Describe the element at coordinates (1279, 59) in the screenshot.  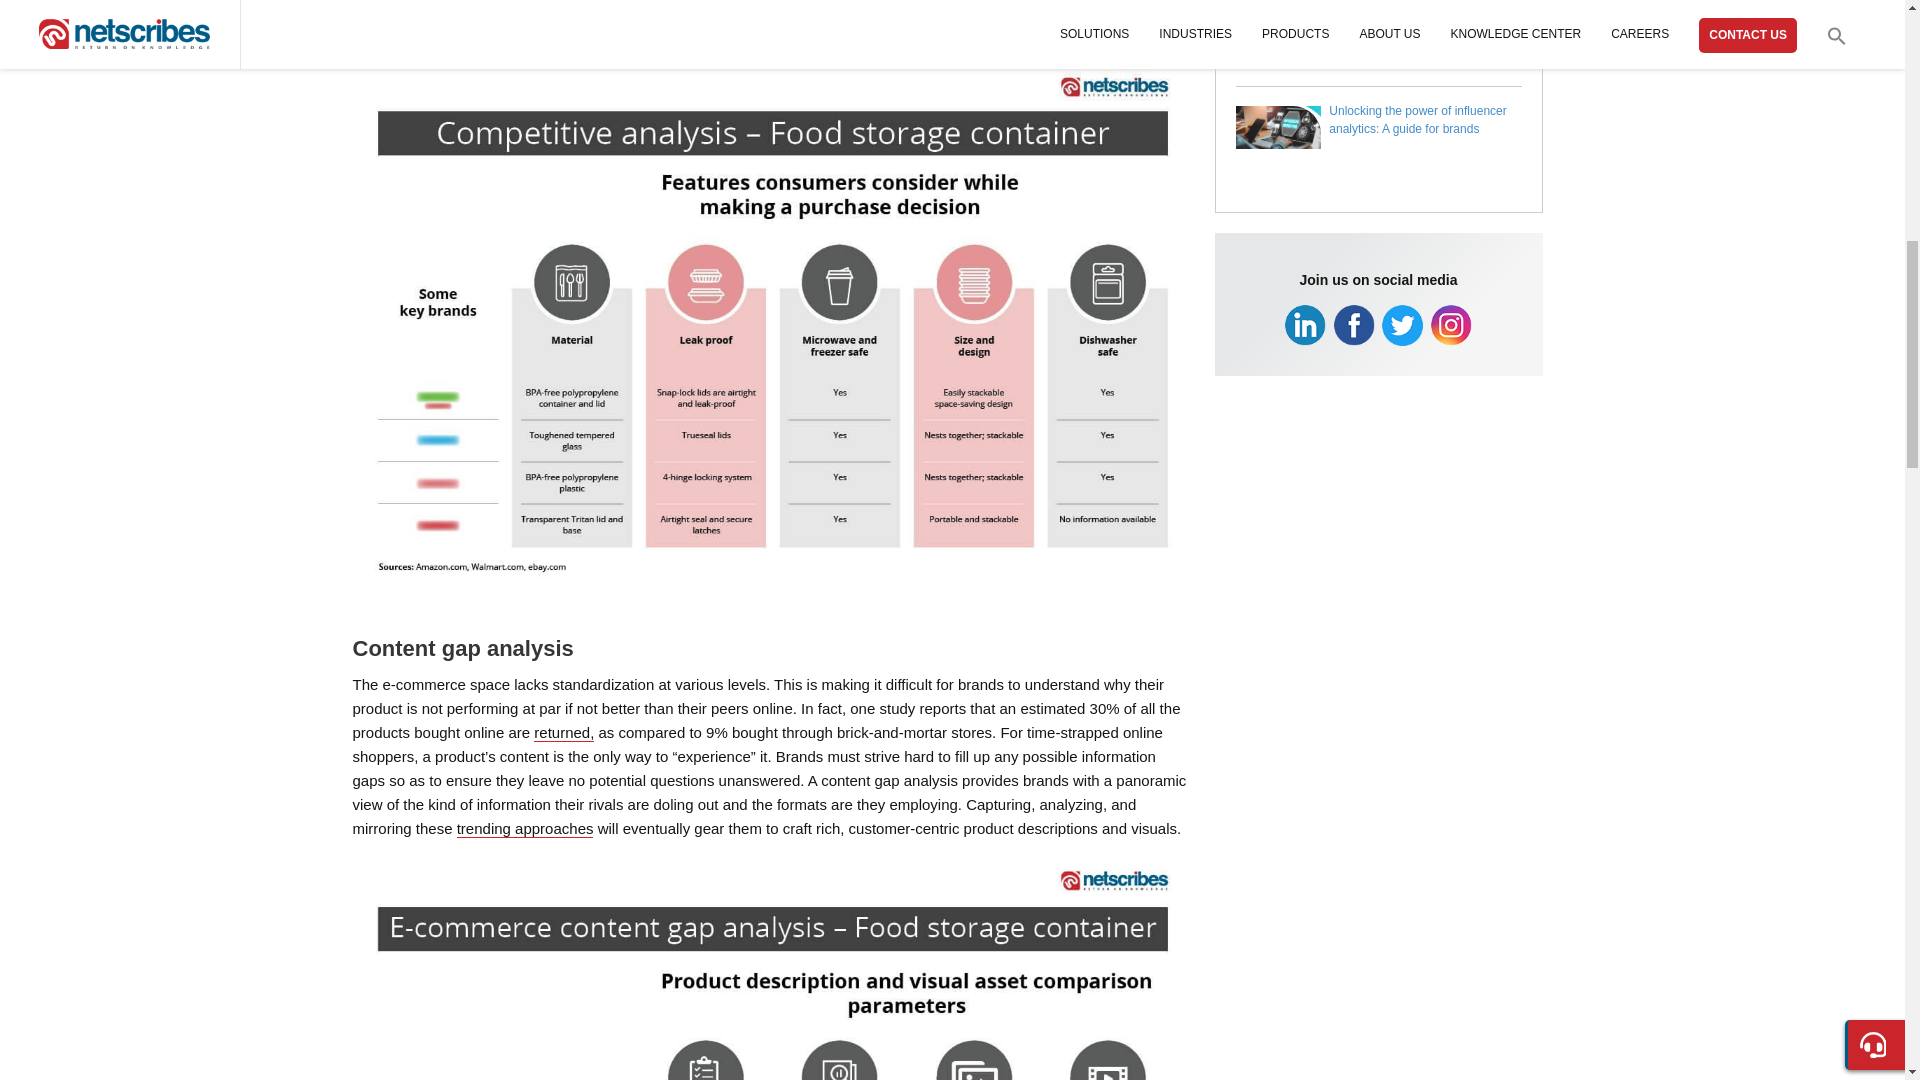
I see `Navigating the future: Ecommerce technology trends 2024` at that location.